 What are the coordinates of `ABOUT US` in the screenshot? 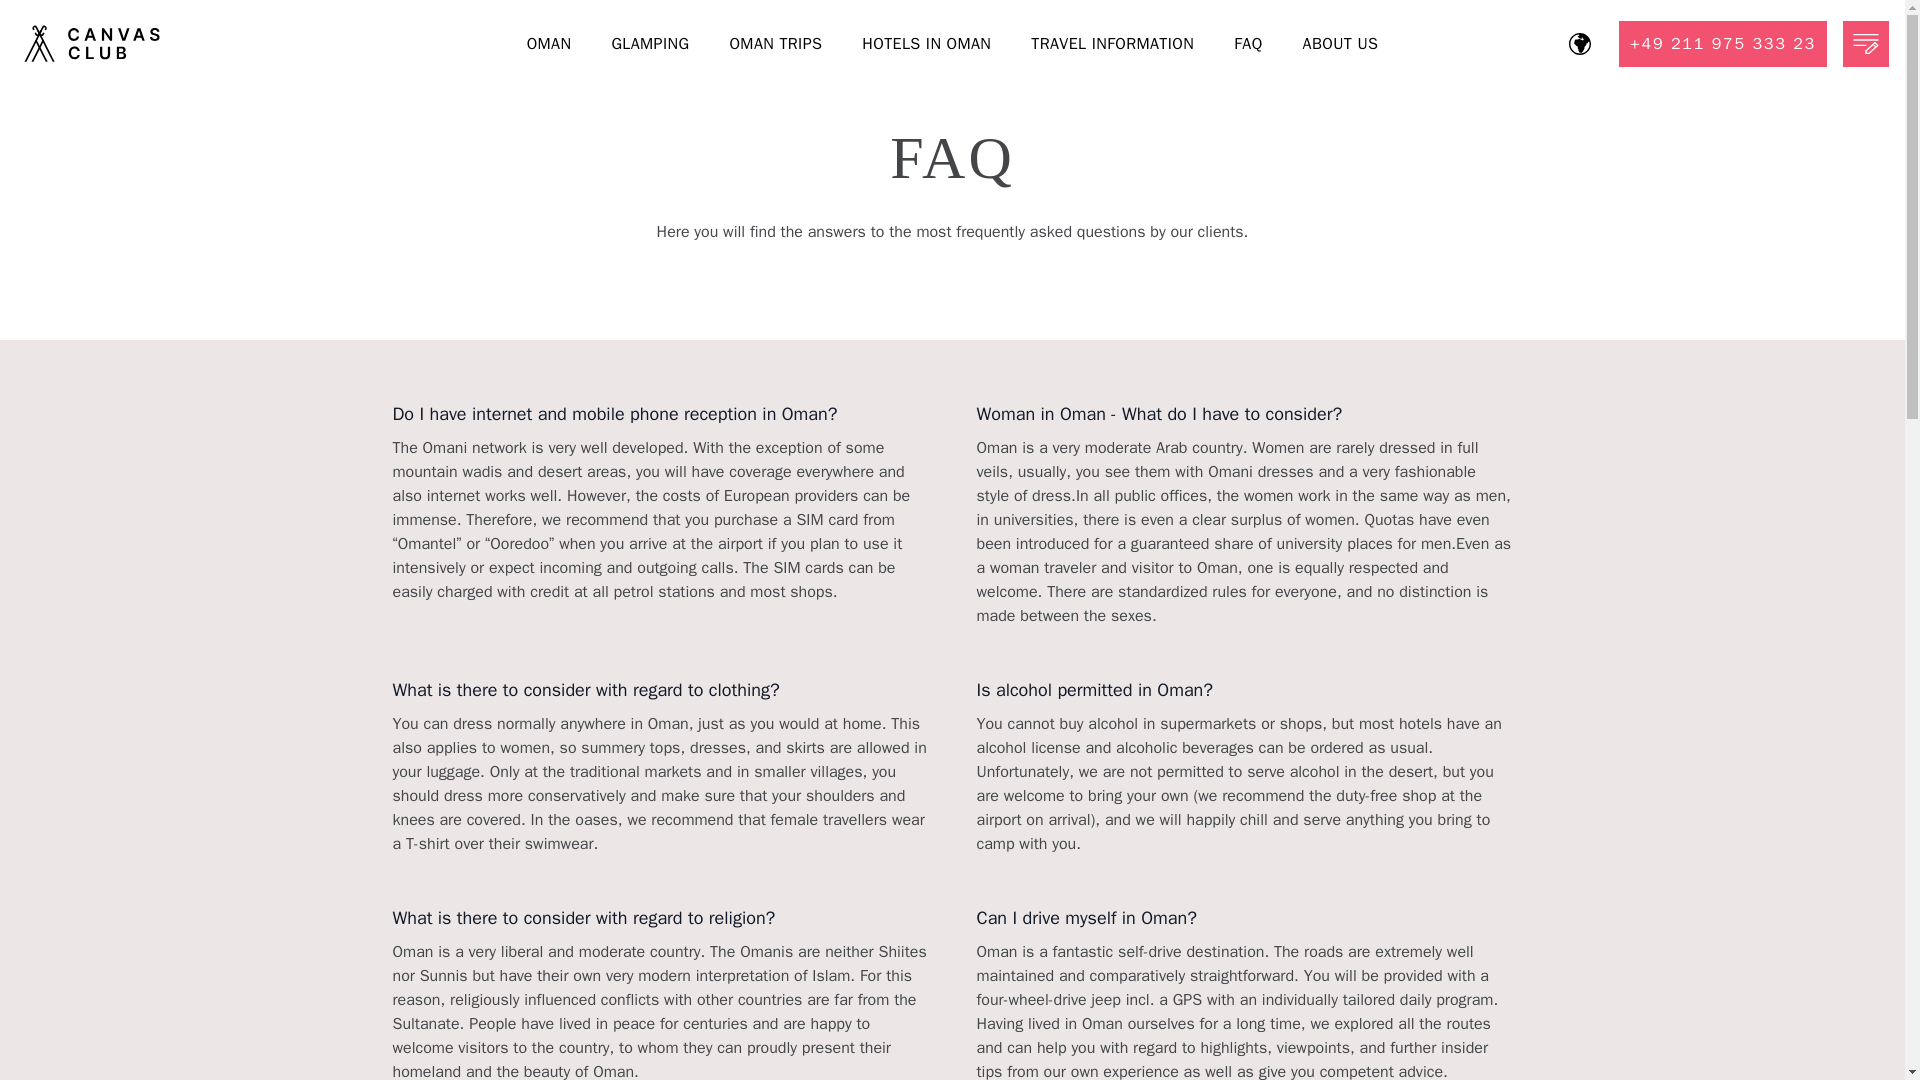 It's located at (1340, 44).